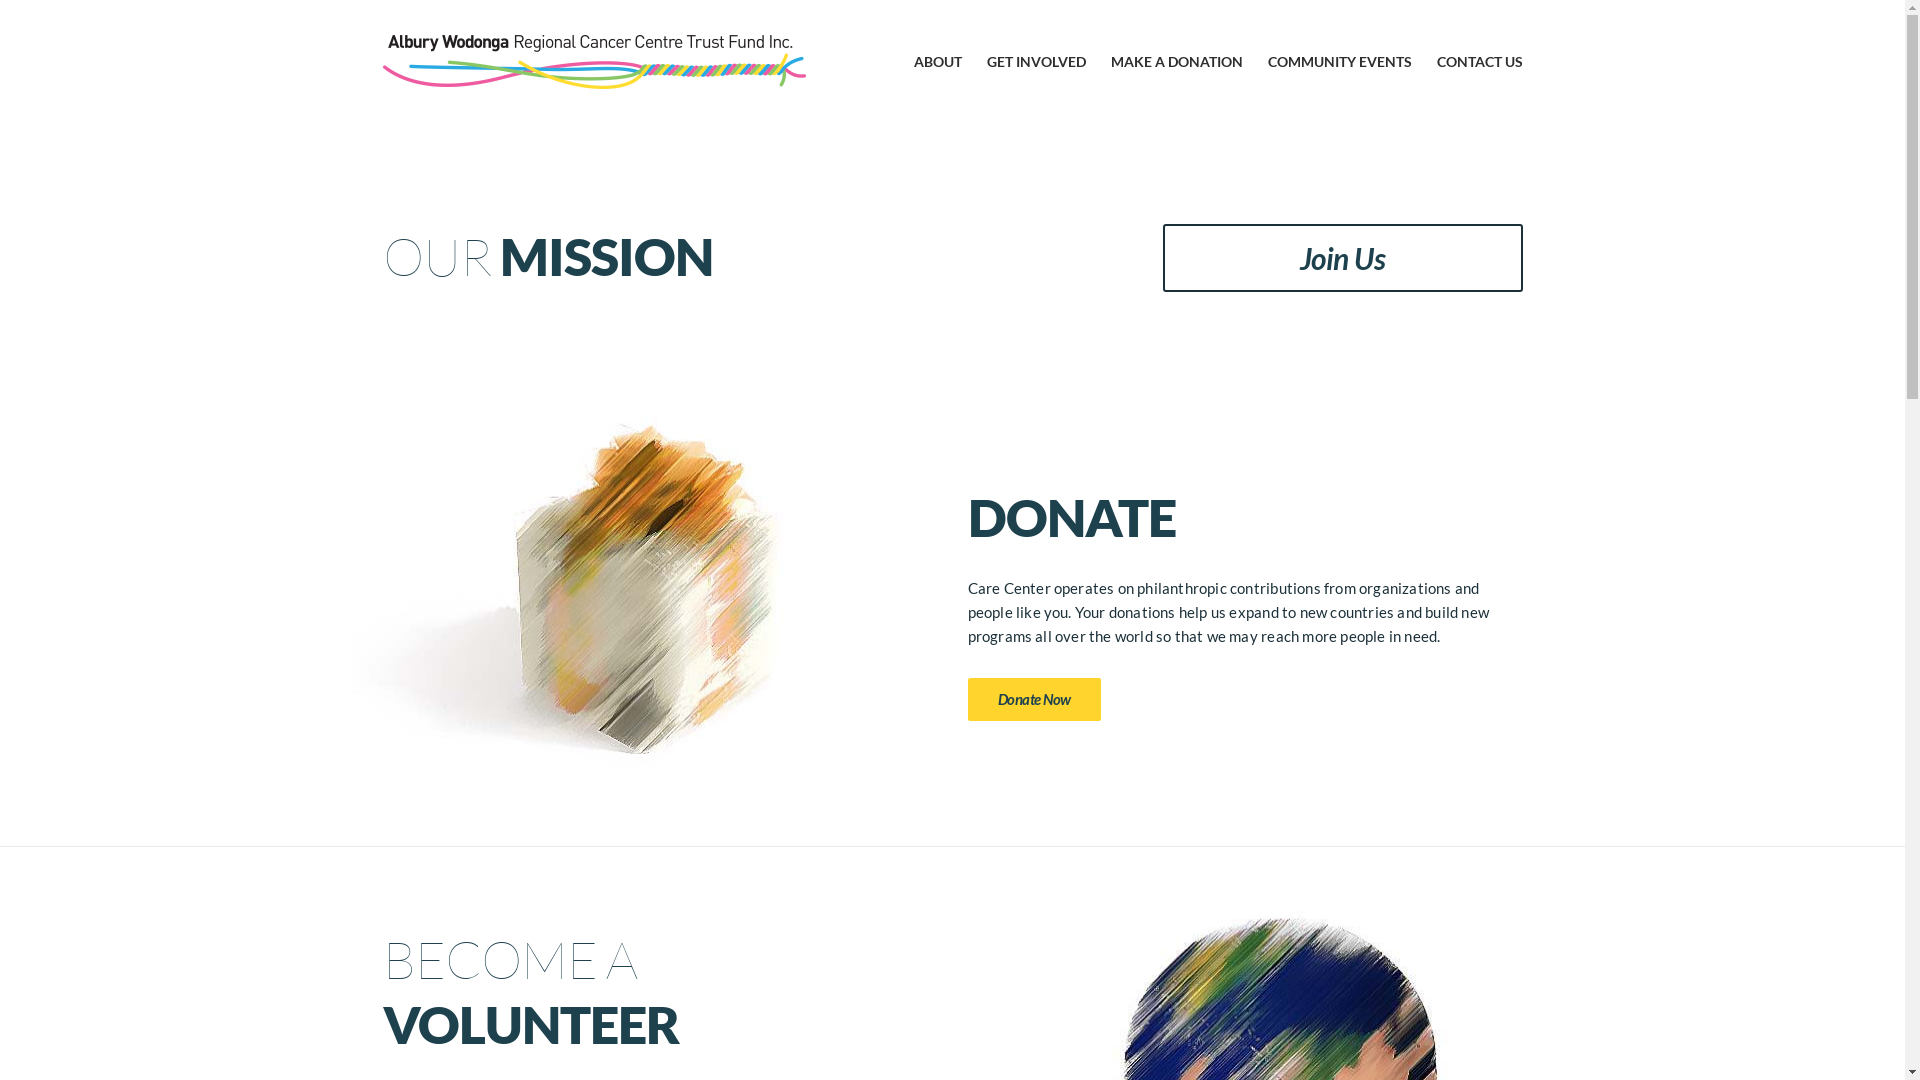  Describe the element at coordinates (1034, 700) in the screenshot. I see `      Donate Now      ` at that location.